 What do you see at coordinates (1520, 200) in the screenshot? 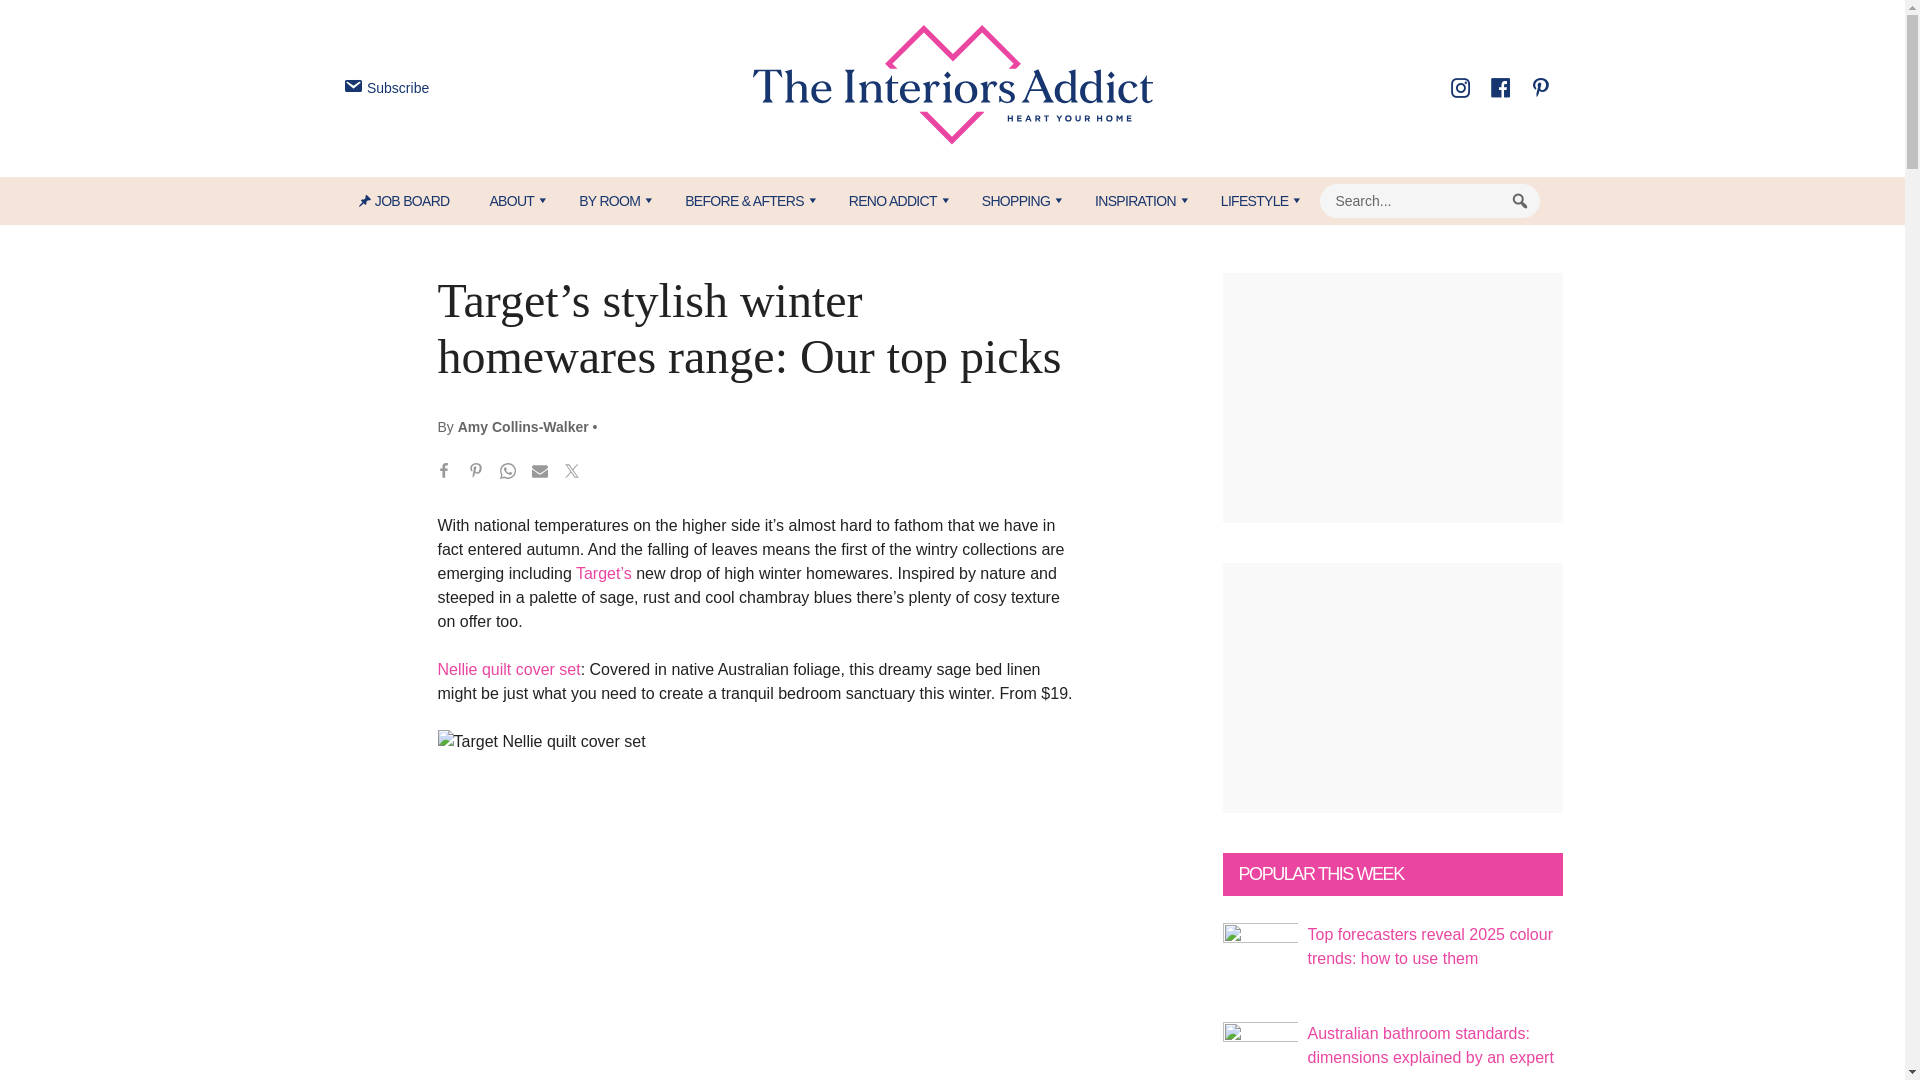
I see `Search` at bounding box center [1520, 200].